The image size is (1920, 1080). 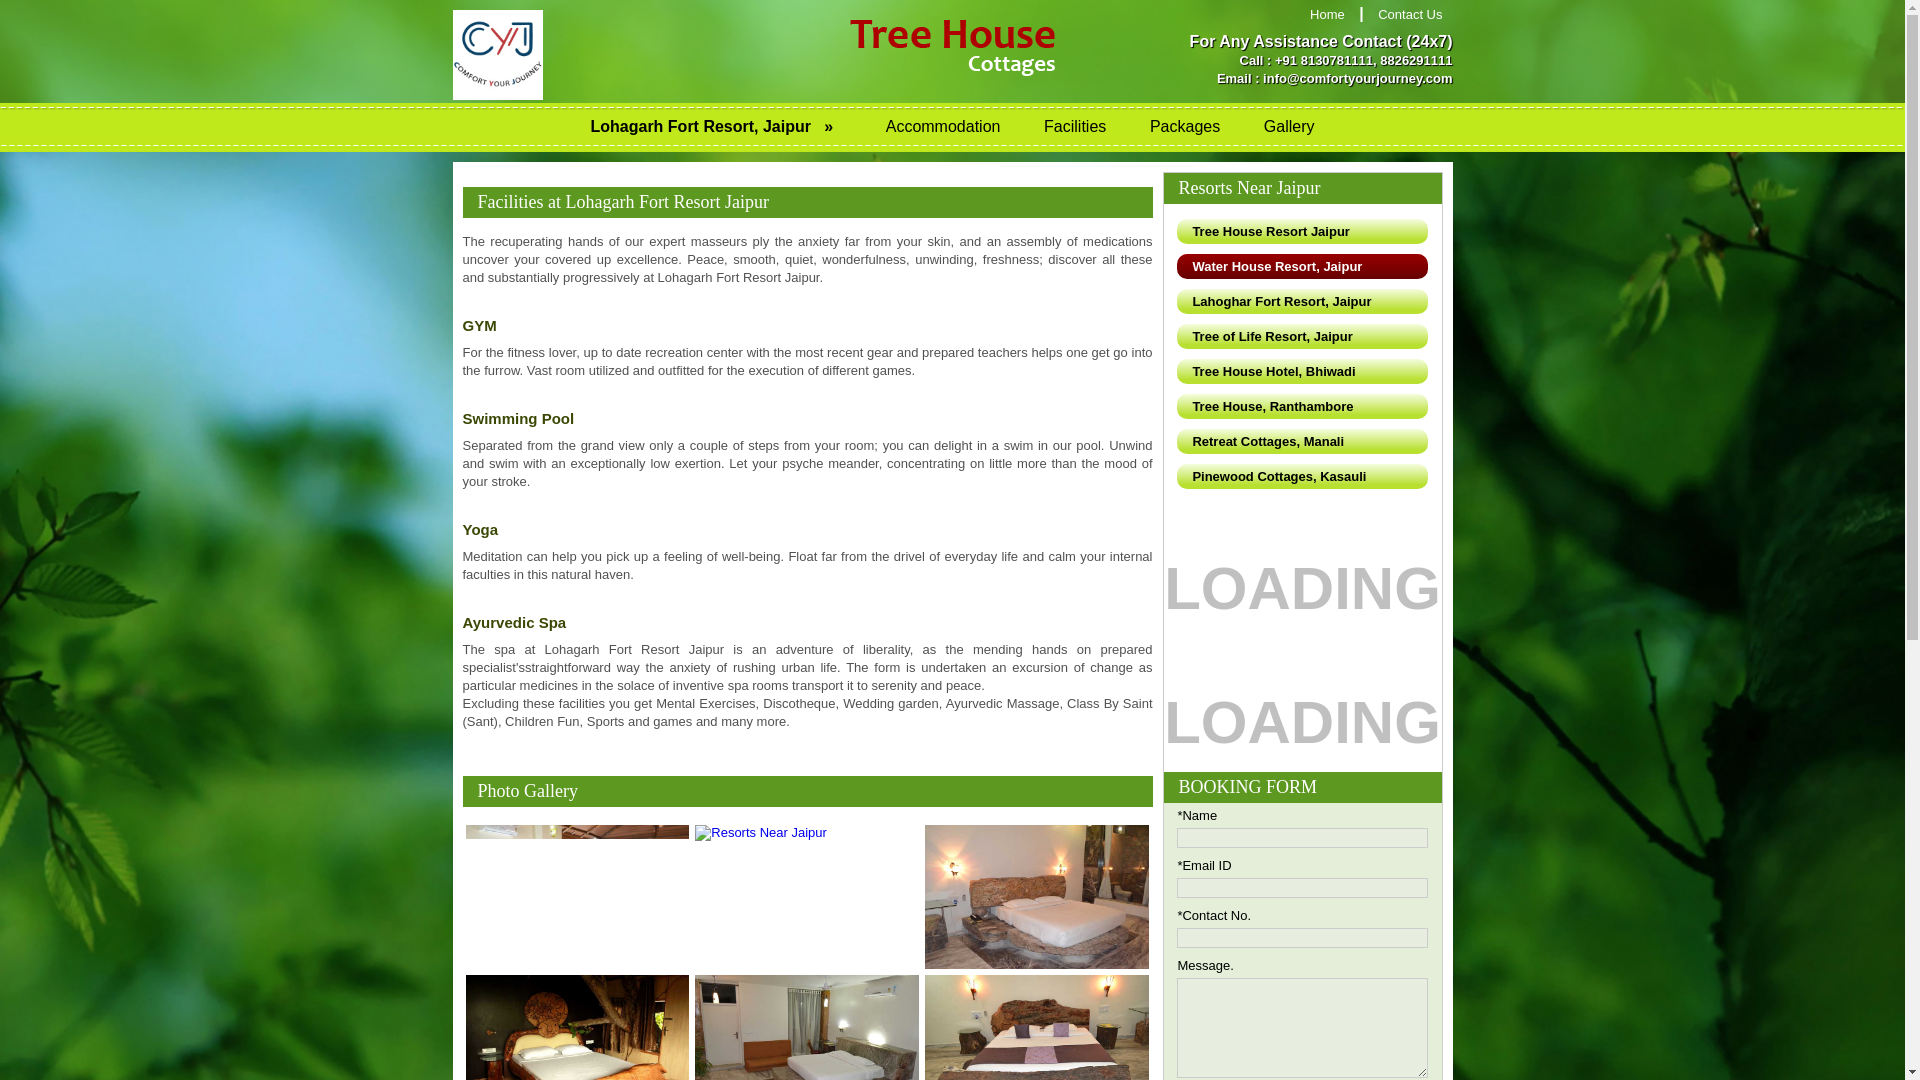 What do you see at coordinates (943, 126) in the screenshot?
I see `Accommodation` at bounding box center [943, 126].